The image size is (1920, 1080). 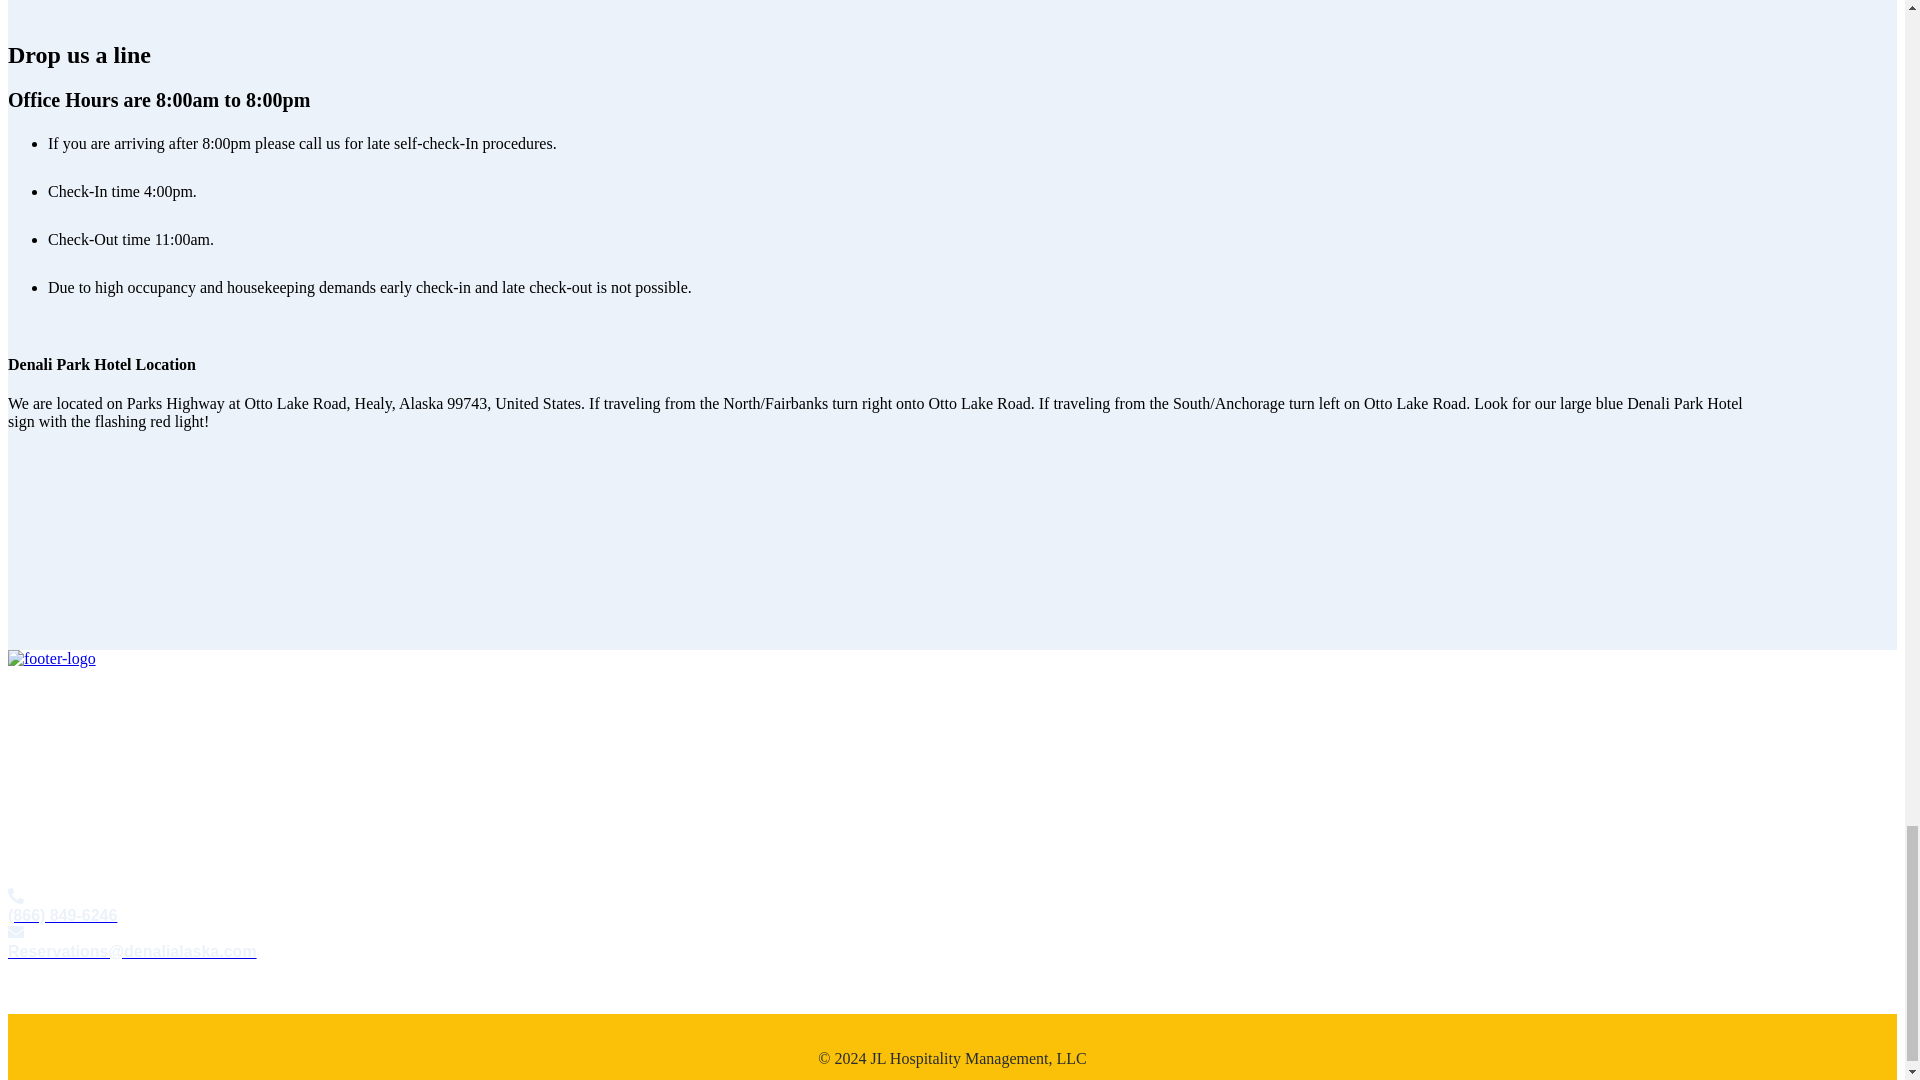 What do you see at coordinates (90, 692) in the screenshot?
I see `Denali Park Hotel Rooms` at bounding box center [90, 692].